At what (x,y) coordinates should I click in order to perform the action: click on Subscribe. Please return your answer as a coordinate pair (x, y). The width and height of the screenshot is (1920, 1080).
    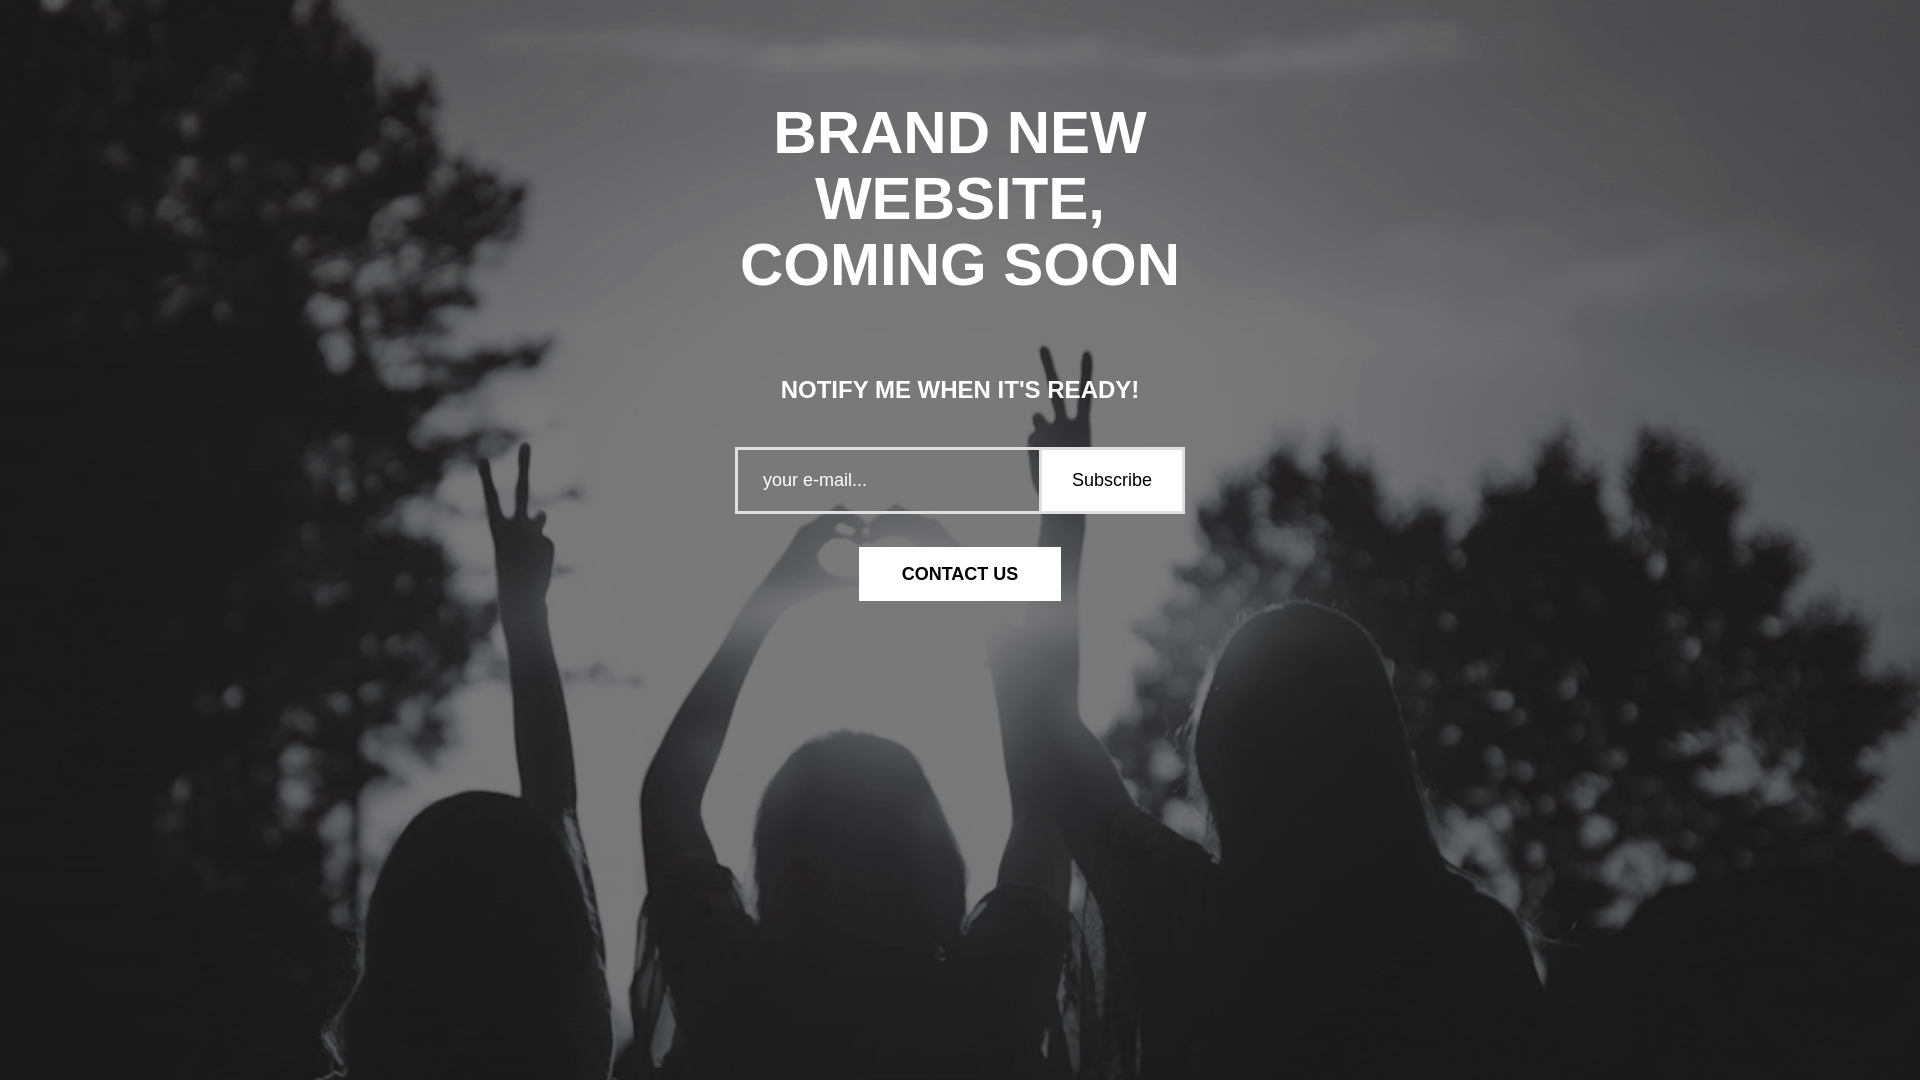
    Looking at the image, I should click on (1110, 480).